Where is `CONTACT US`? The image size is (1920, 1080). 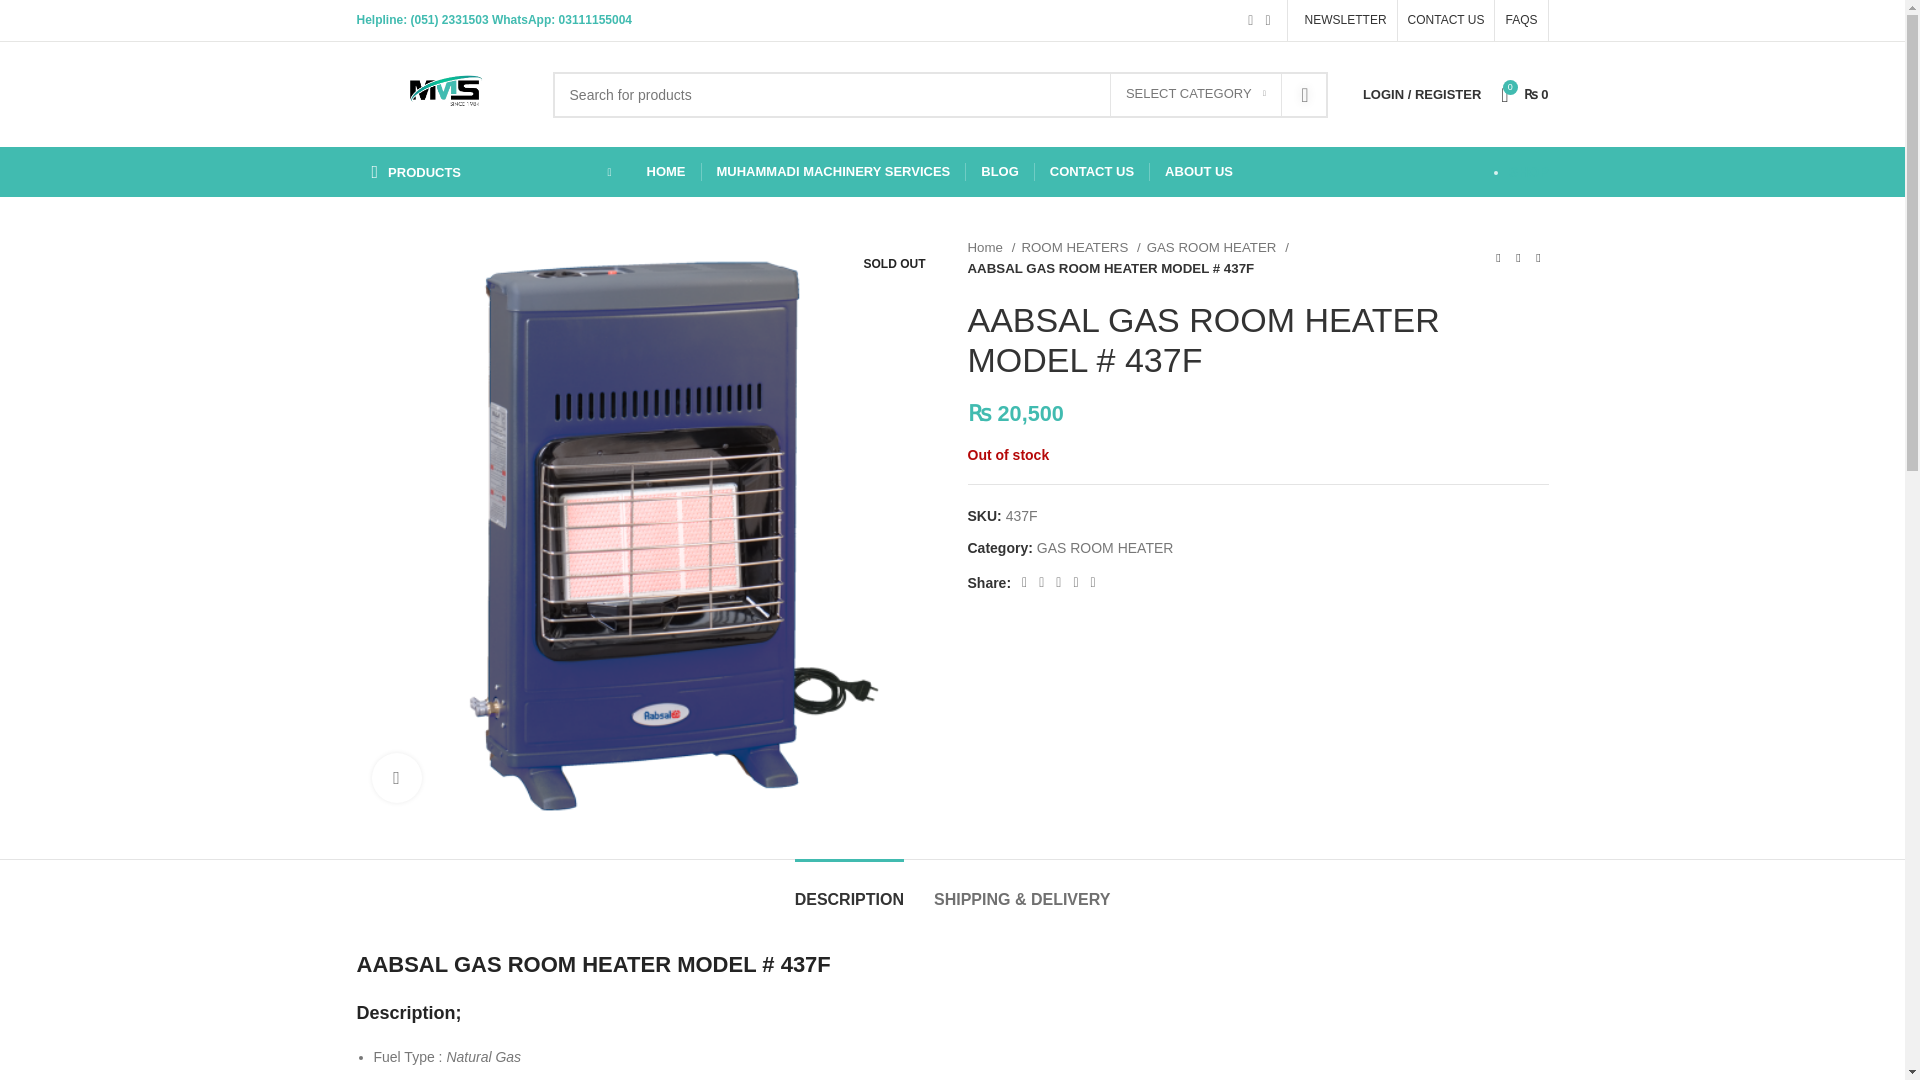
CONTACT US is located at coordinates (1446, 20).